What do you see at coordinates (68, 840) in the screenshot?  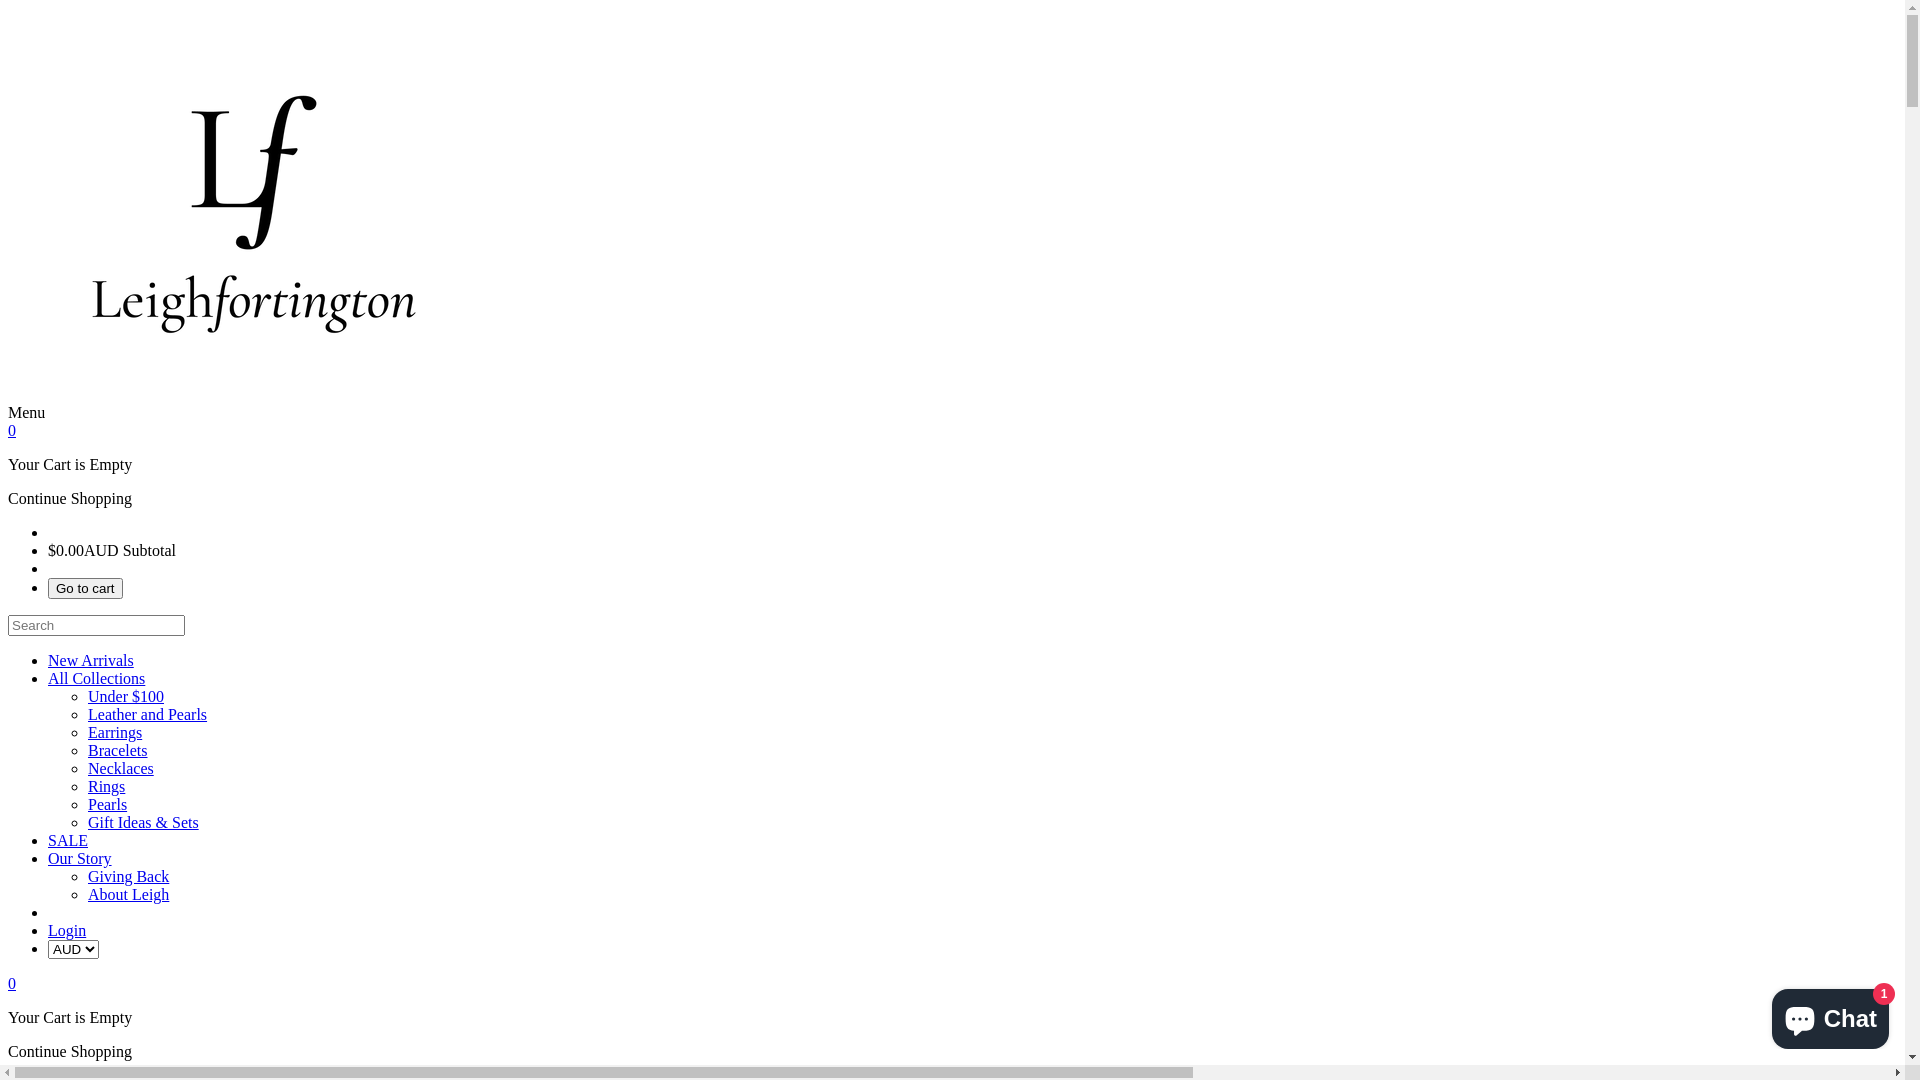 I see `SALE` at bounding box center [68, 840].